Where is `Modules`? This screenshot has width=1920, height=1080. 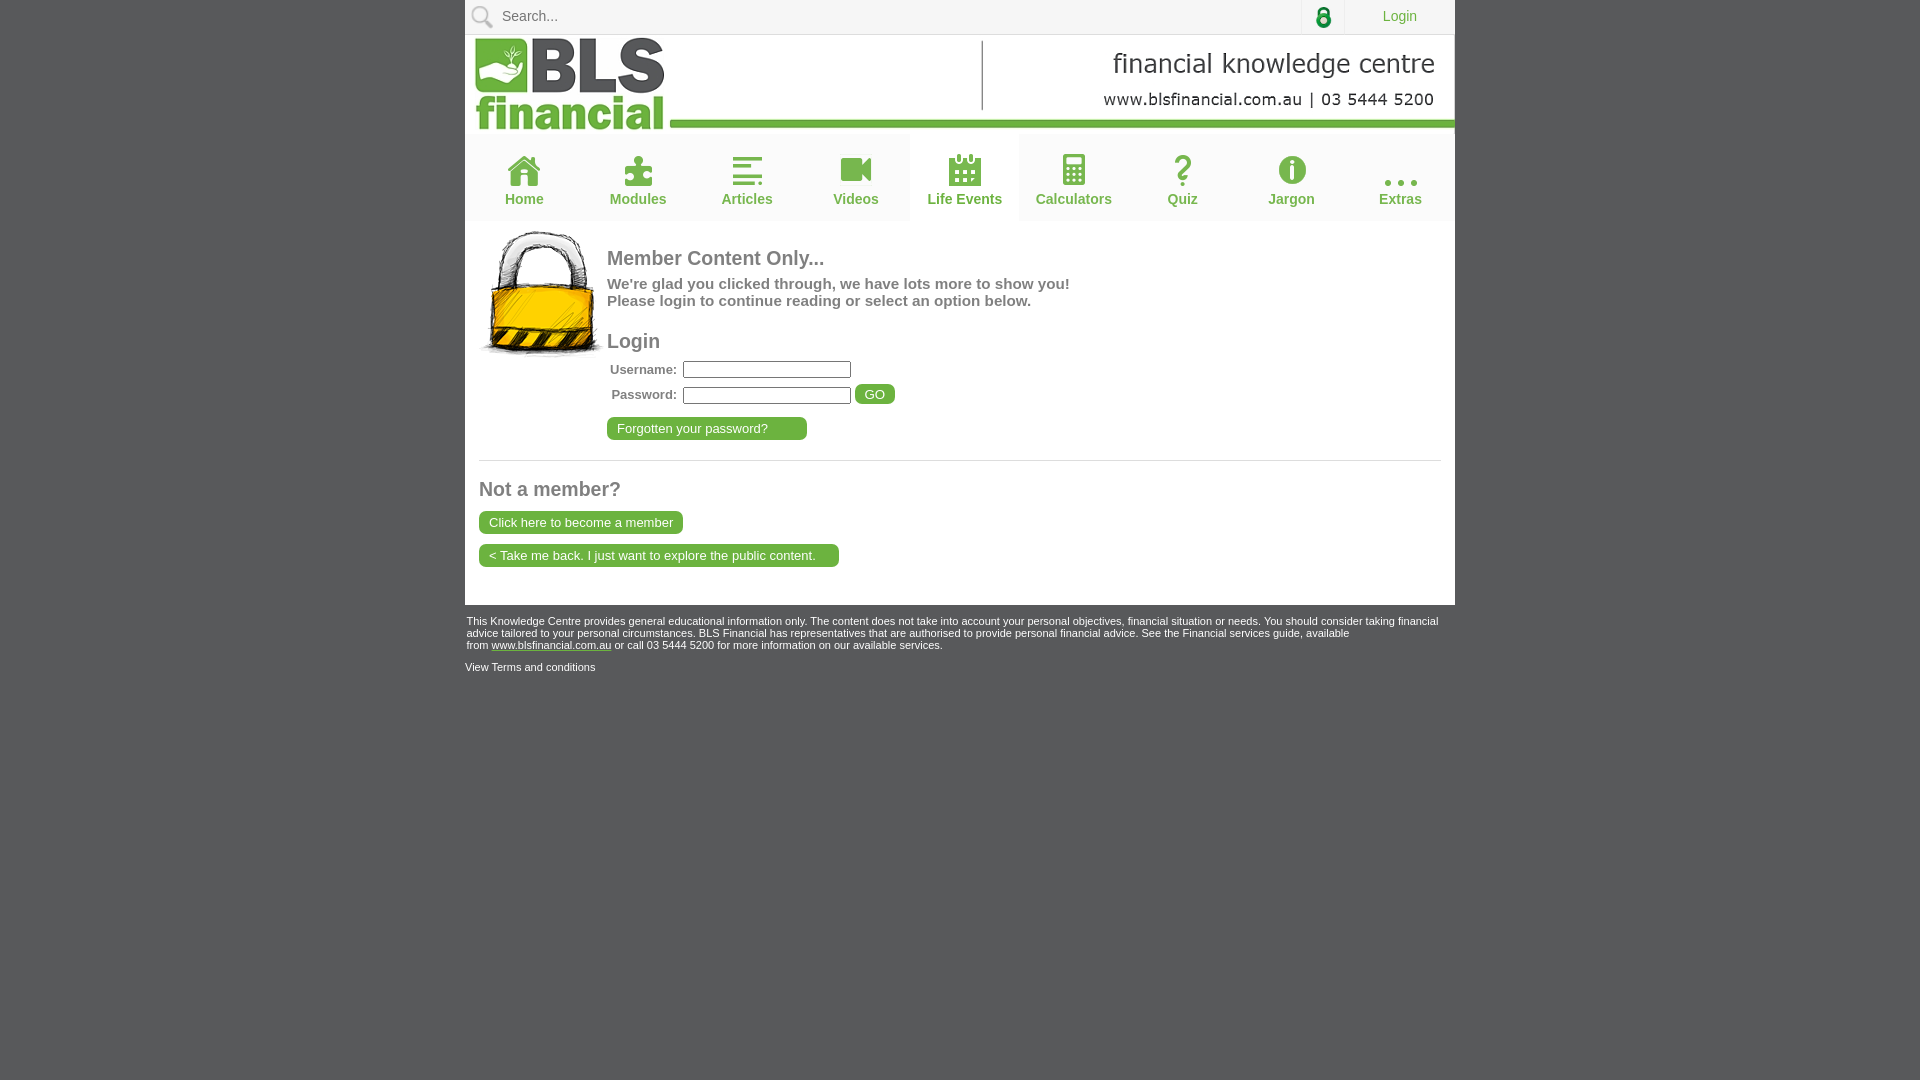 Modules is located at coordinates (638, 181).